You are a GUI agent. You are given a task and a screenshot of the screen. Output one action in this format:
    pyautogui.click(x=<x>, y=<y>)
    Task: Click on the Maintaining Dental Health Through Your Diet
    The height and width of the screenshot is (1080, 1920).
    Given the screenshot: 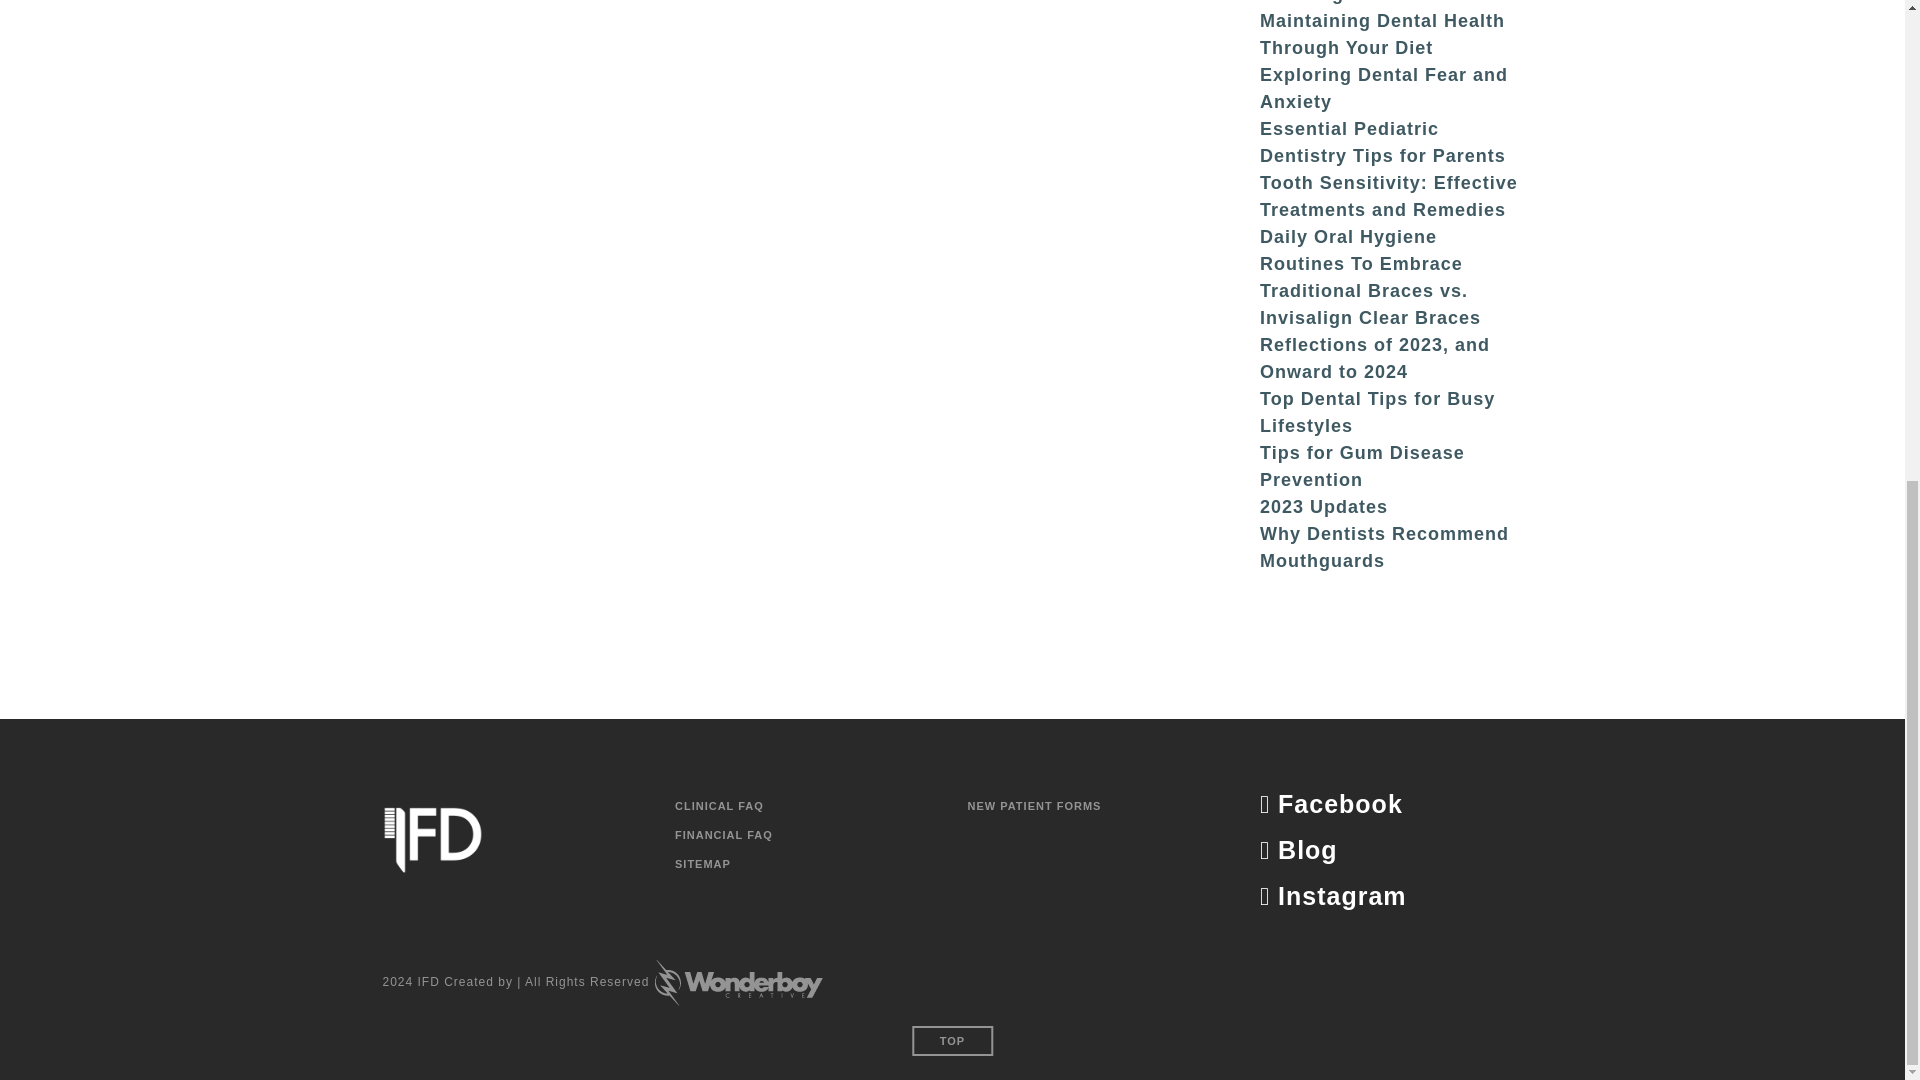 What is the action you would take?
    pyautogui.click(x=1382, y=34)
    